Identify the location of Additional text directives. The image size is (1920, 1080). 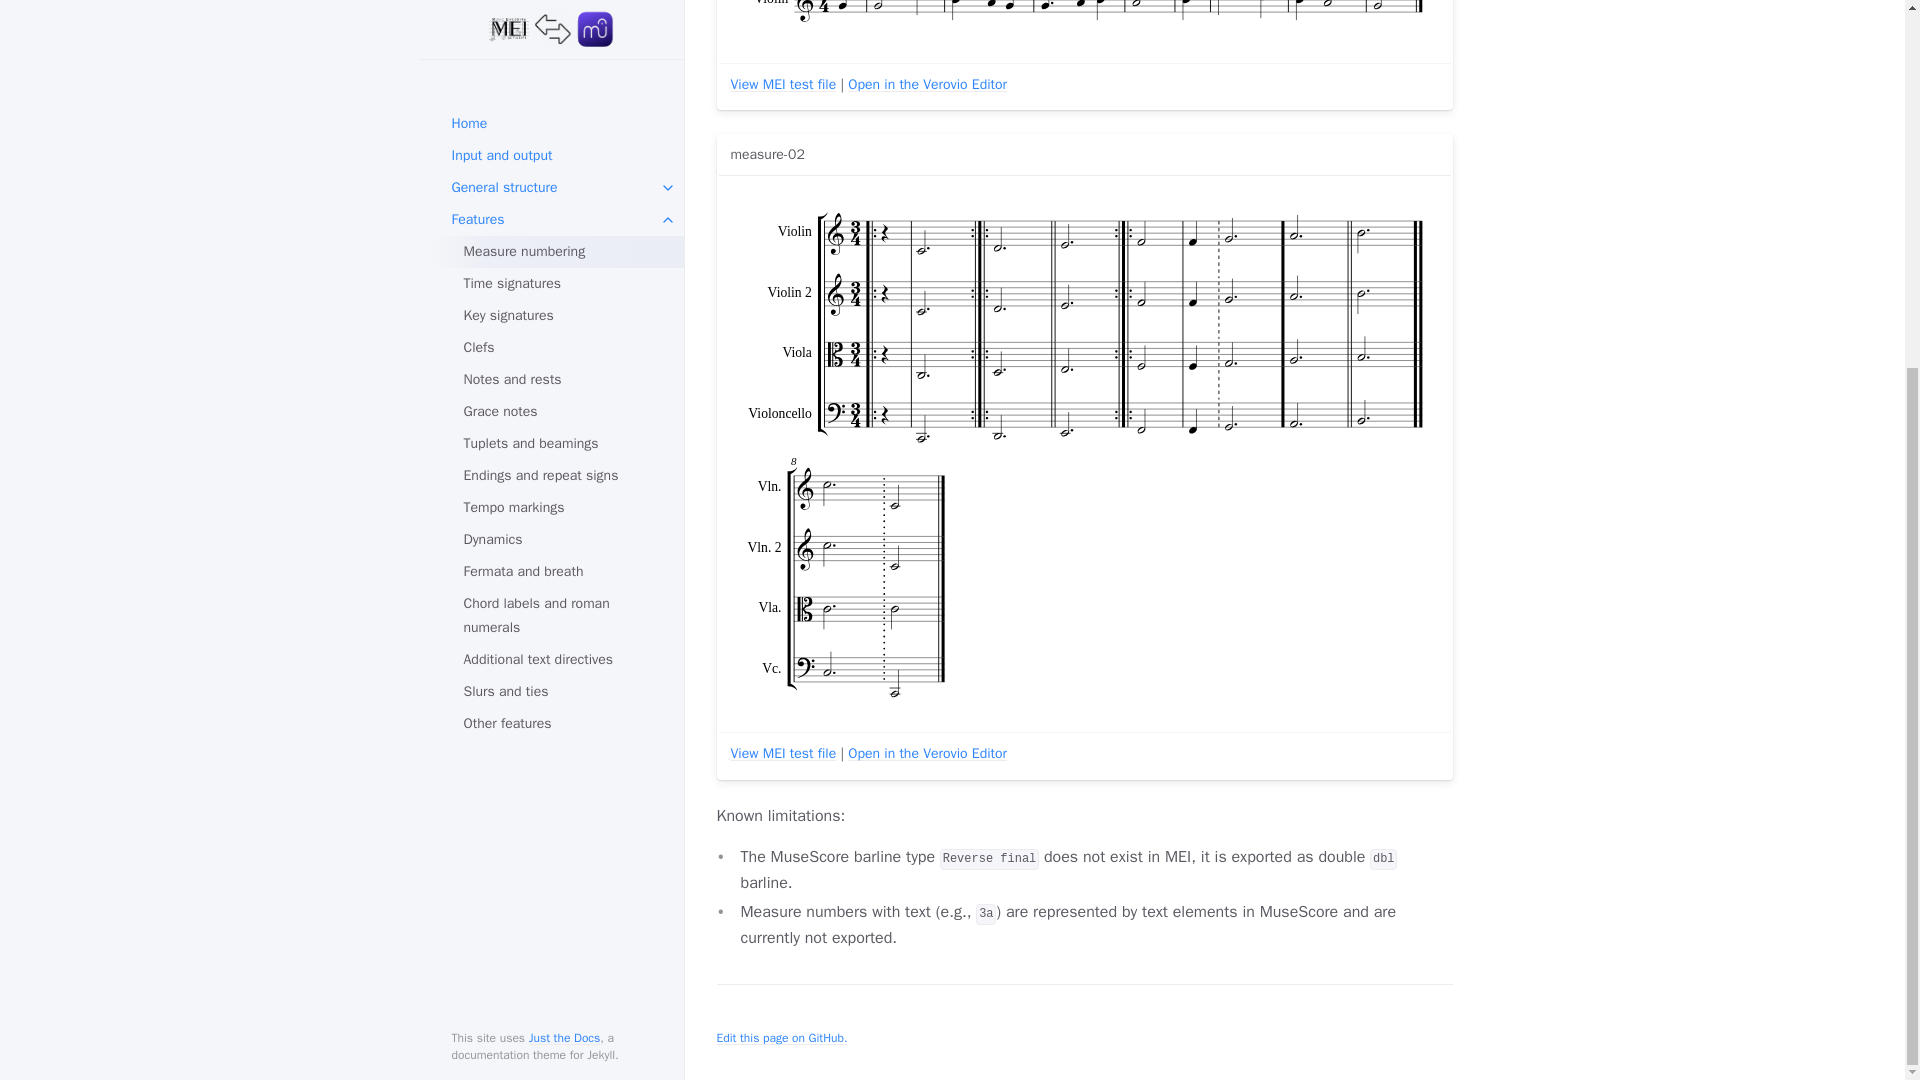
(558, 112).